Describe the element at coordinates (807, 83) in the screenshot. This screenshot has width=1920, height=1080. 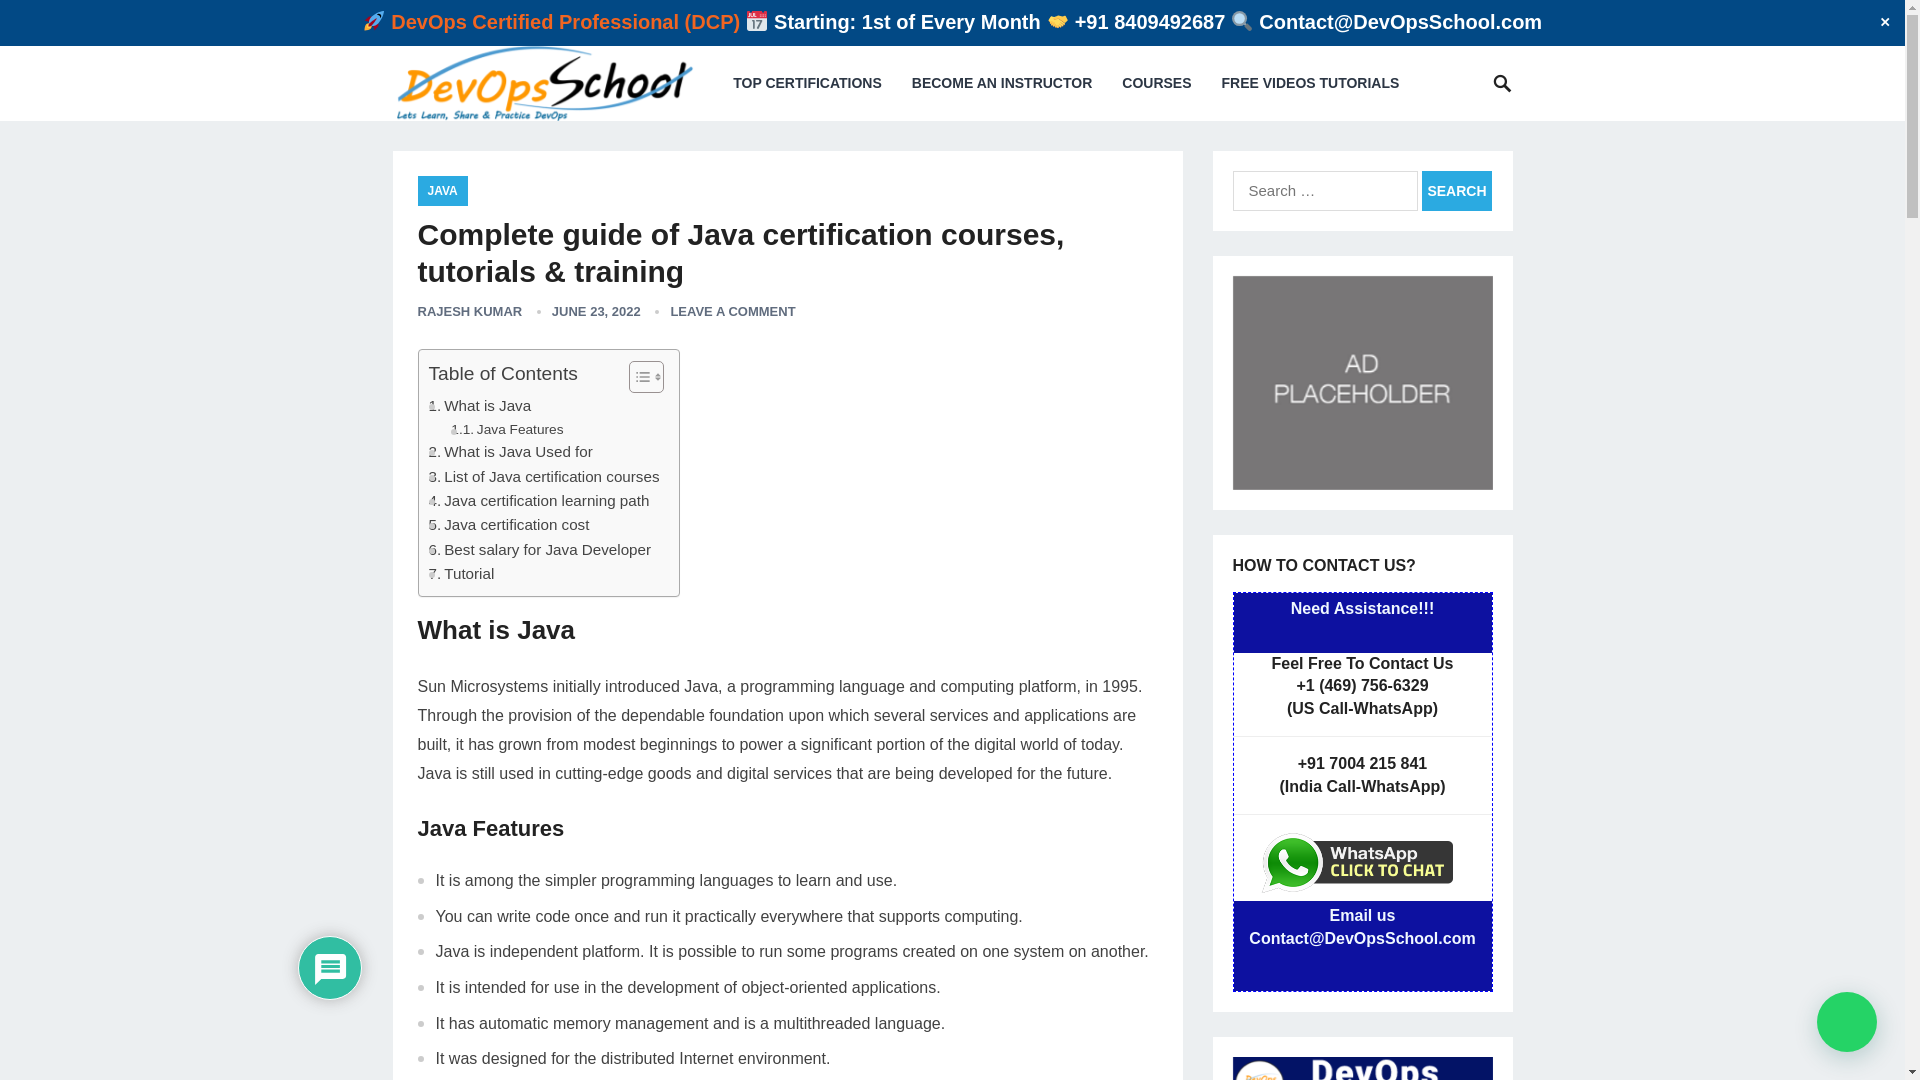
I see `TOP CERTIFICATIONS` at that location.